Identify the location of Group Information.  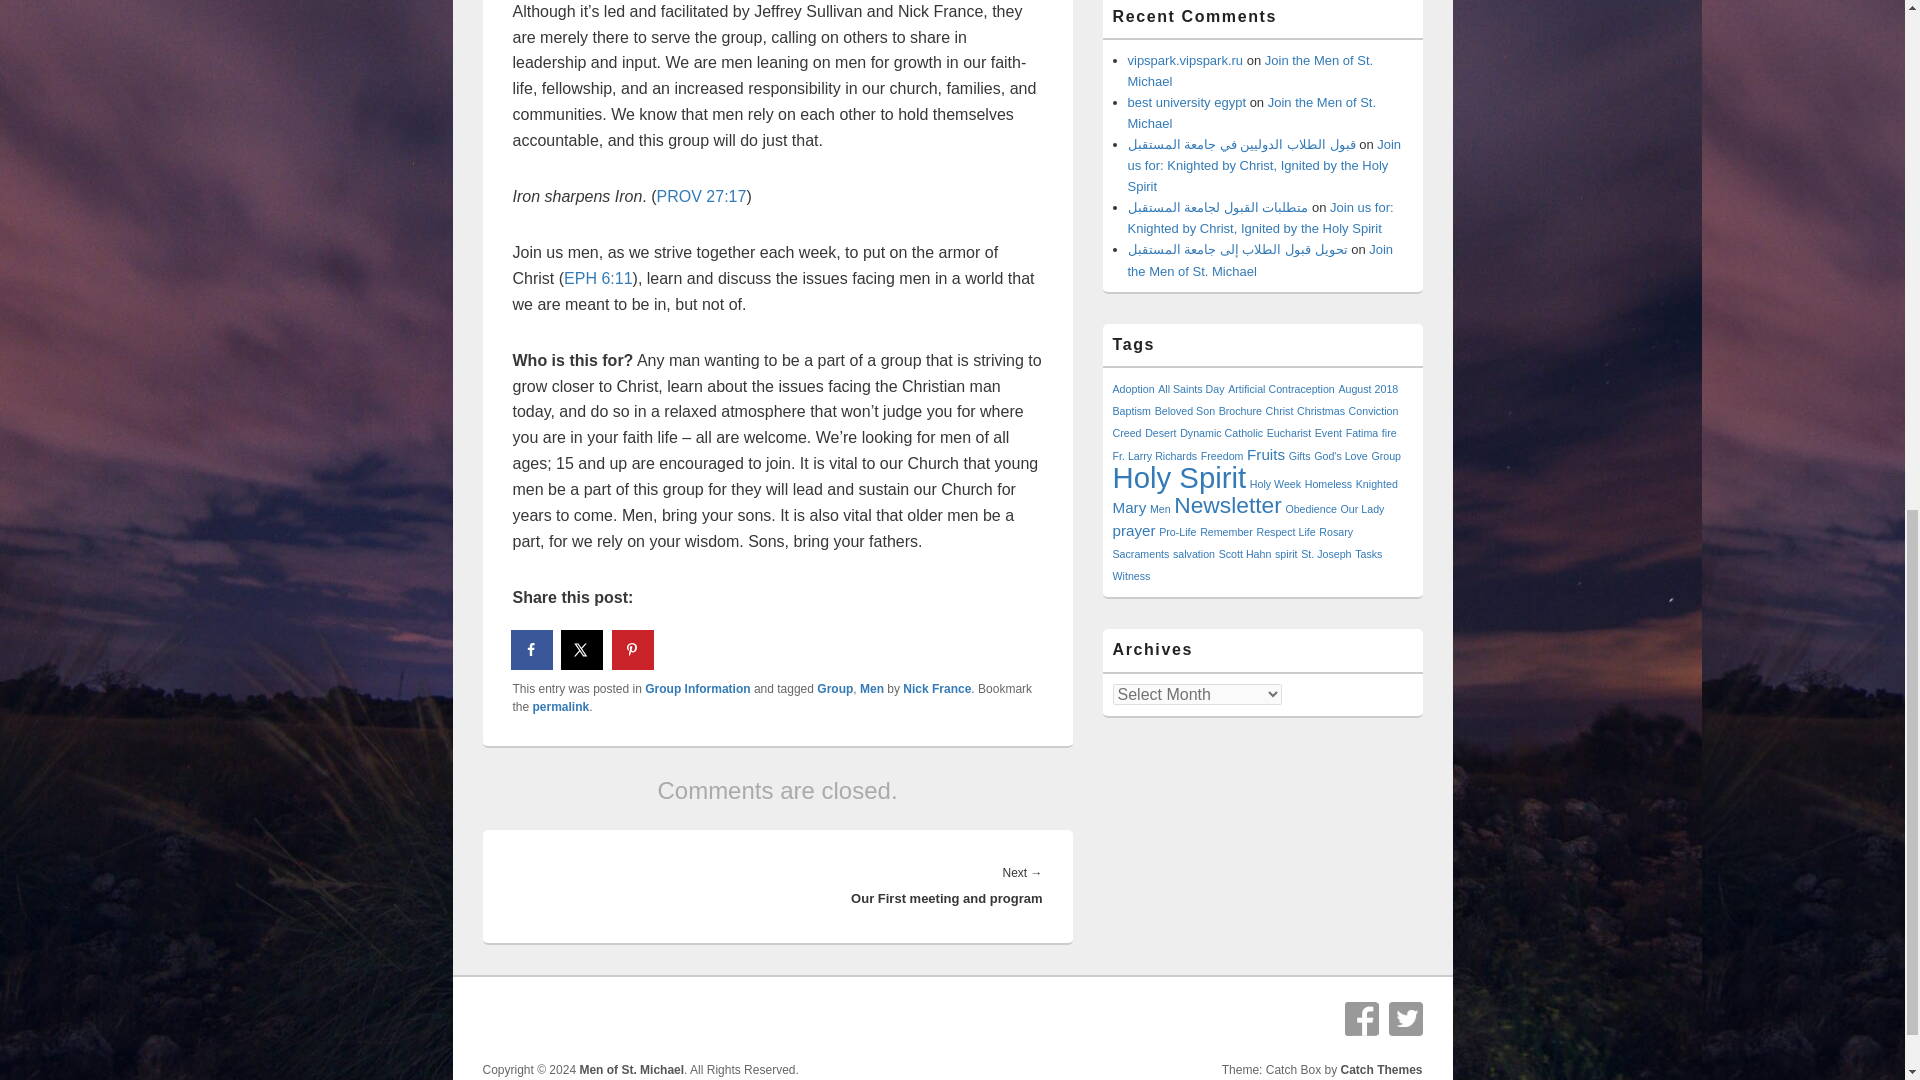
(698, 688).